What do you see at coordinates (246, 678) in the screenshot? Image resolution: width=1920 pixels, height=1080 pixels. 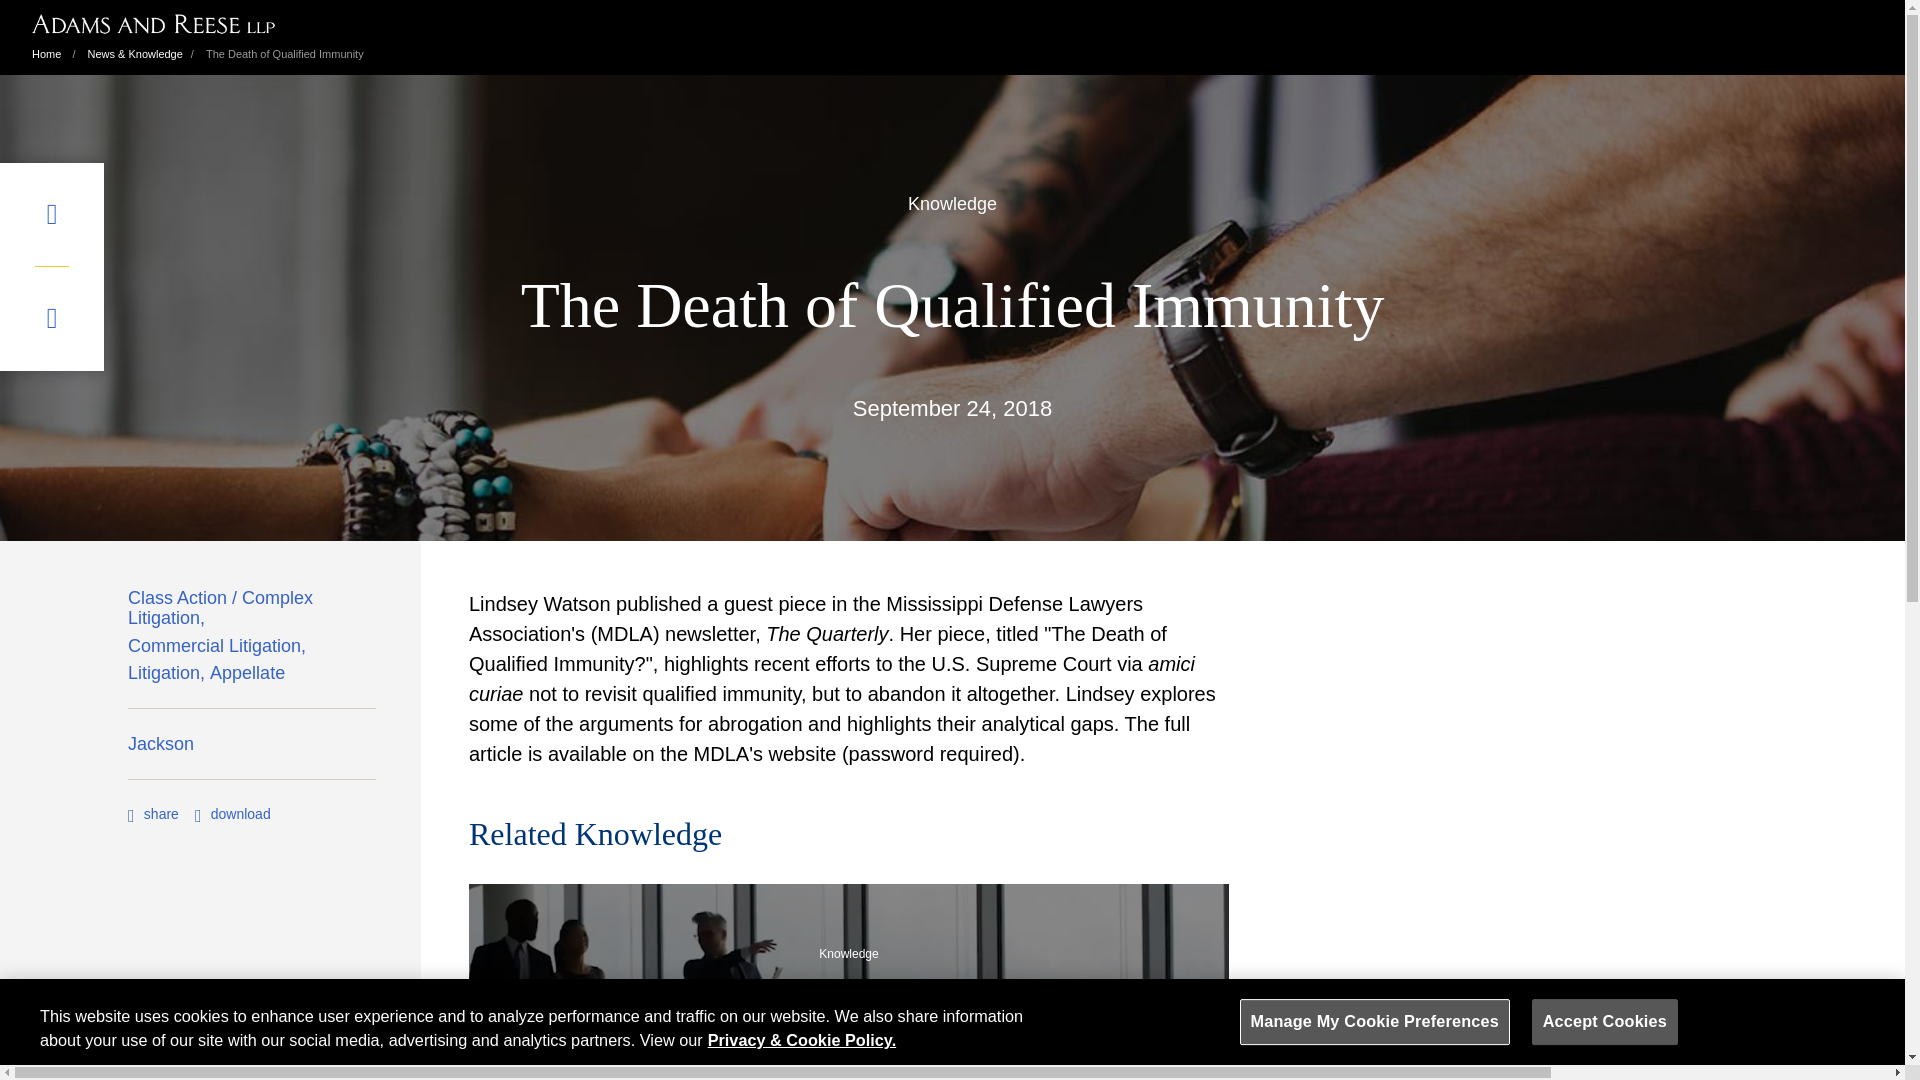 I see `Appellate` at bounding box center [246, 678].